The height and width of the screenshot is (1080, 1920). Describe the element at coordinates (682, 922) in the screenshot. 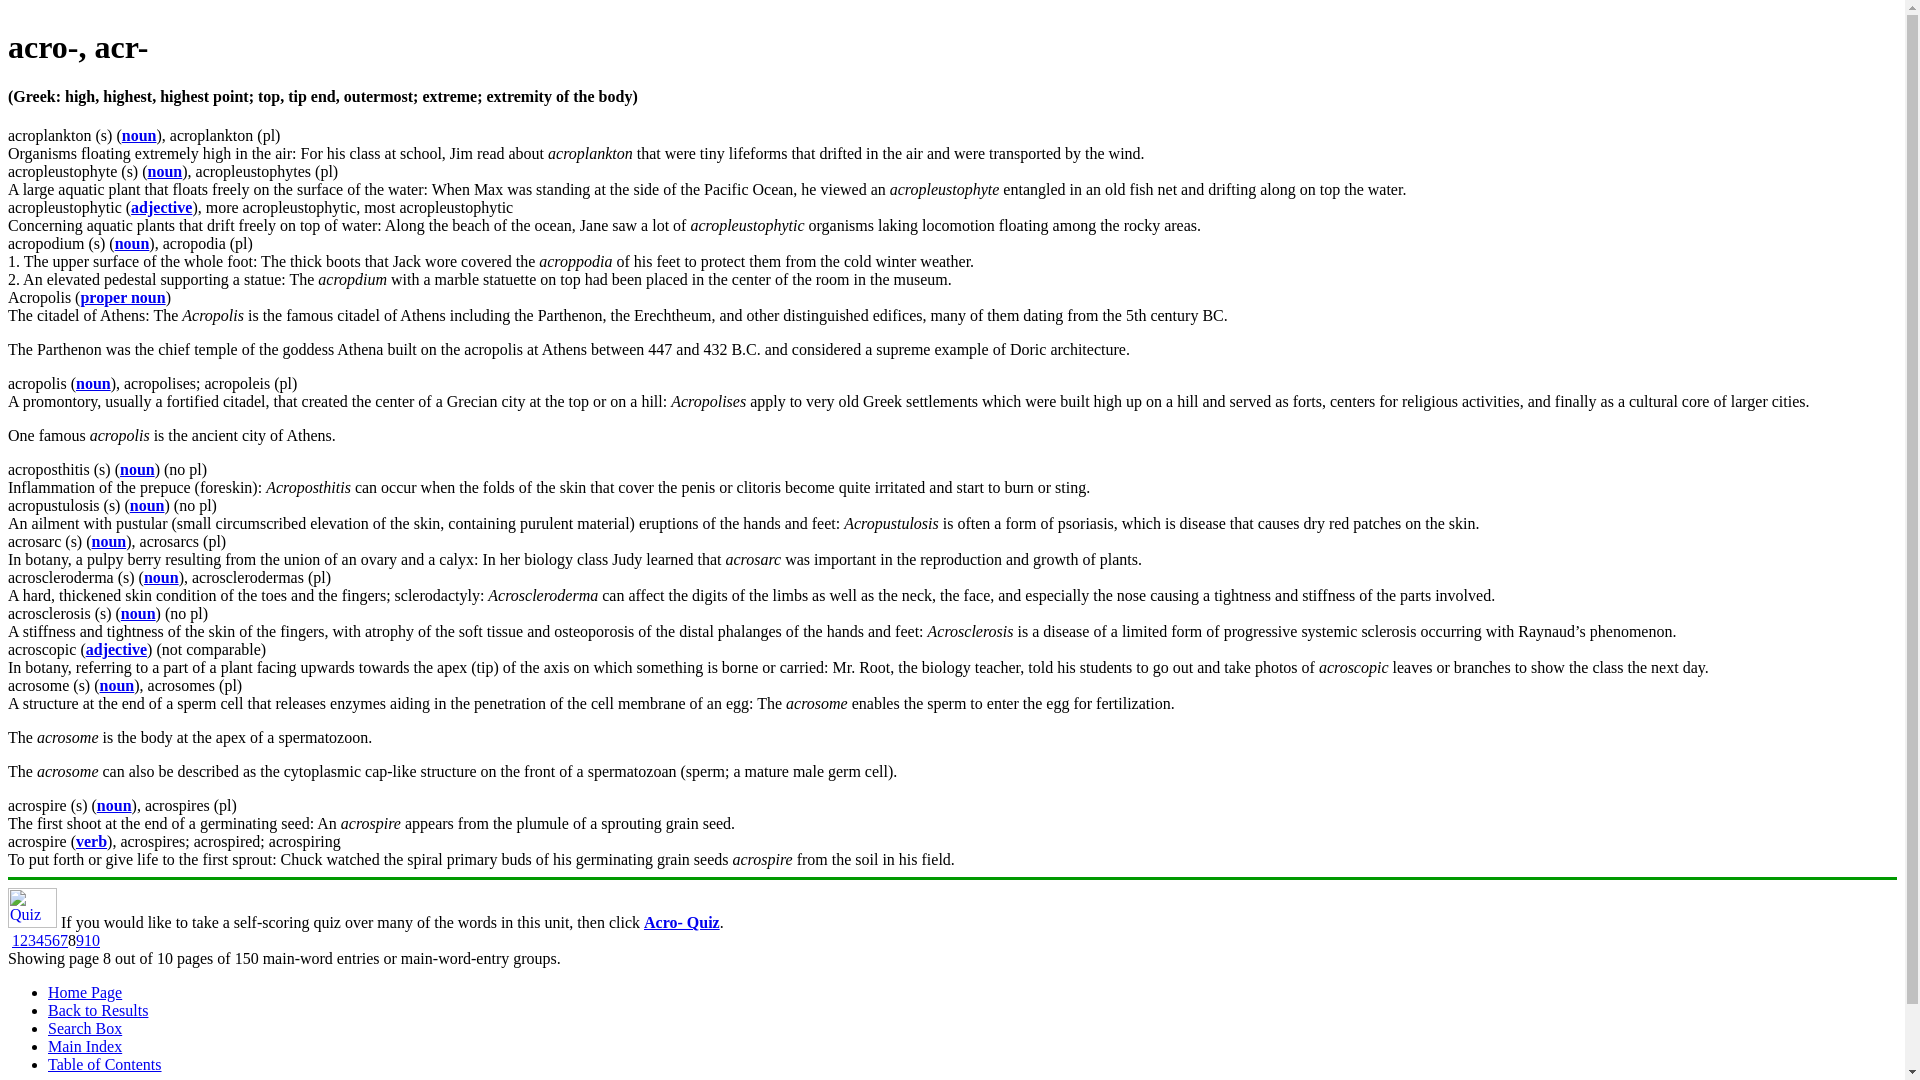

I see `Acro- Quiz` at that location.